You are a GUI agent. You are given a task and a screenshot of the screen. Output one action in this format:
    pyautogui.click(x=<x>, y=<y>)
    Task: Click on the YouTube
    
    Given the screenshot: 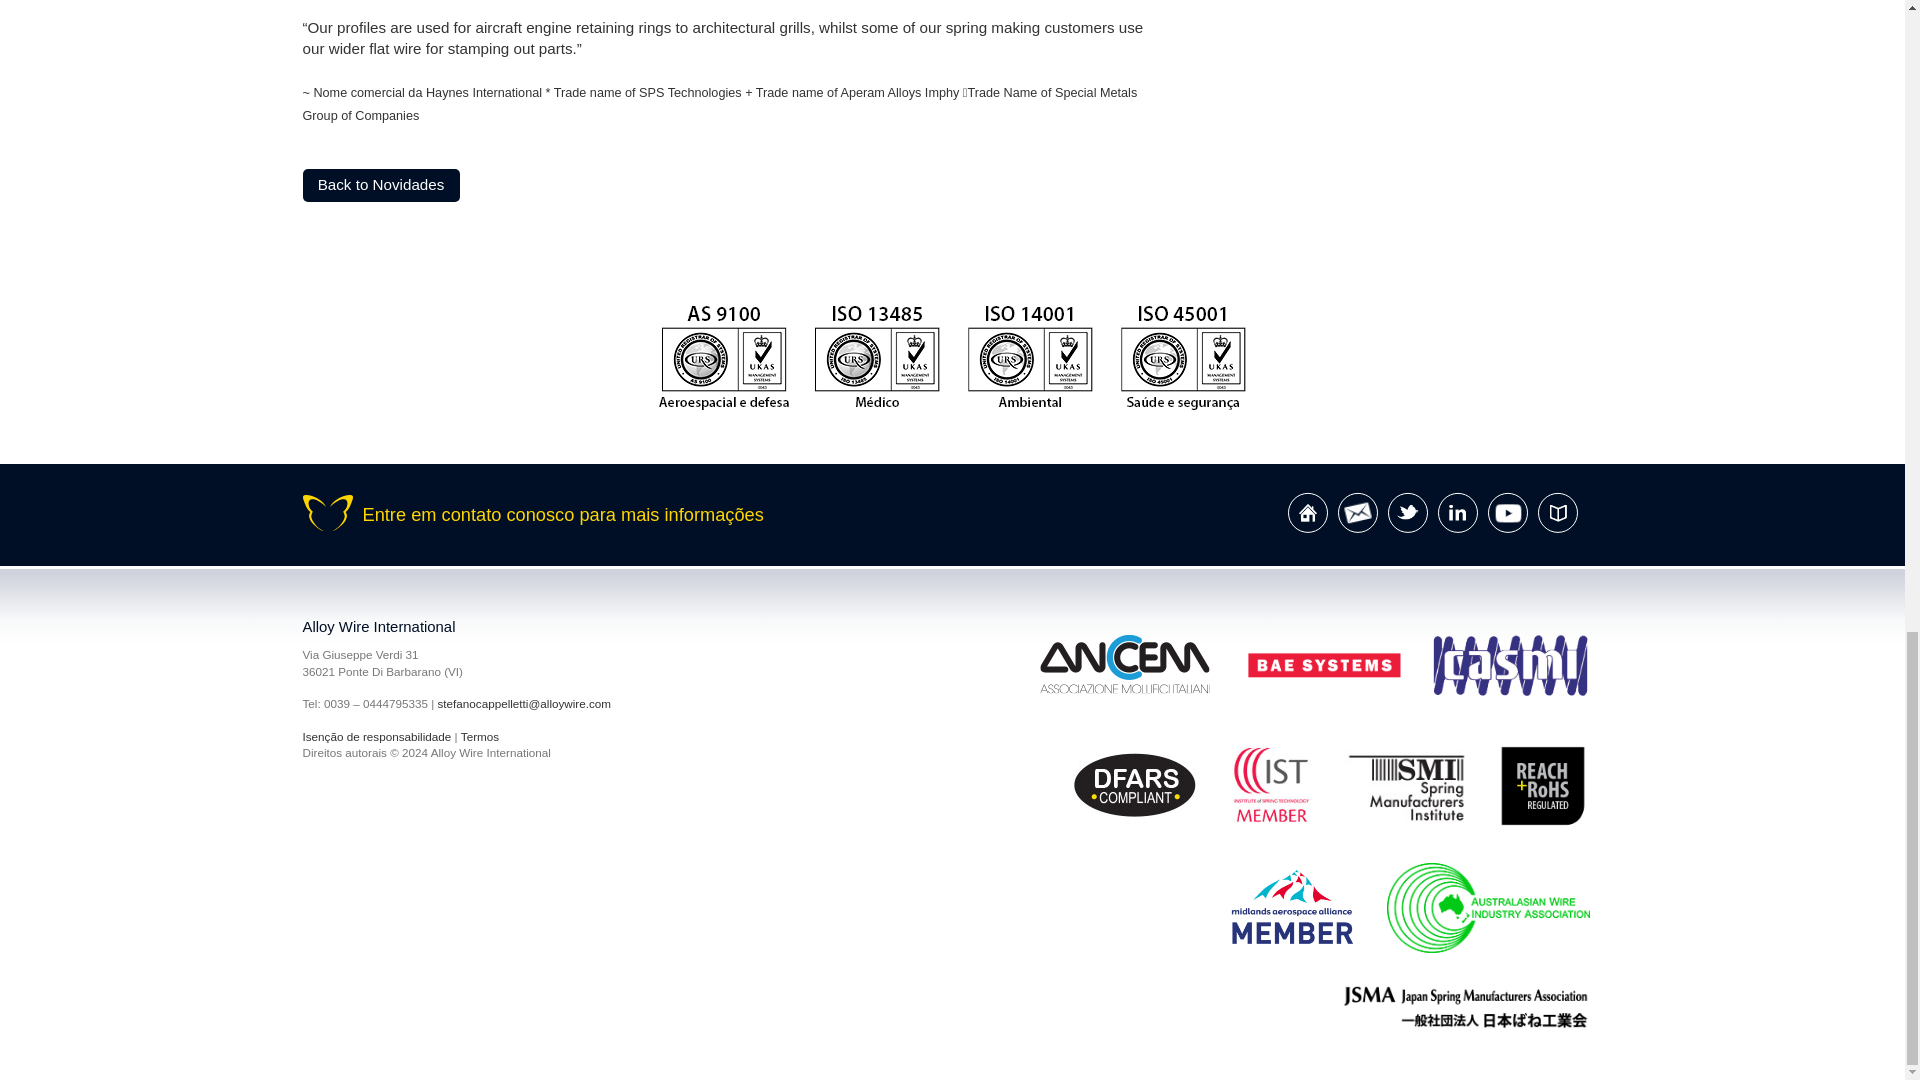 What is the action you would take?
    pyautogui.click(x=1508, y=512)
    